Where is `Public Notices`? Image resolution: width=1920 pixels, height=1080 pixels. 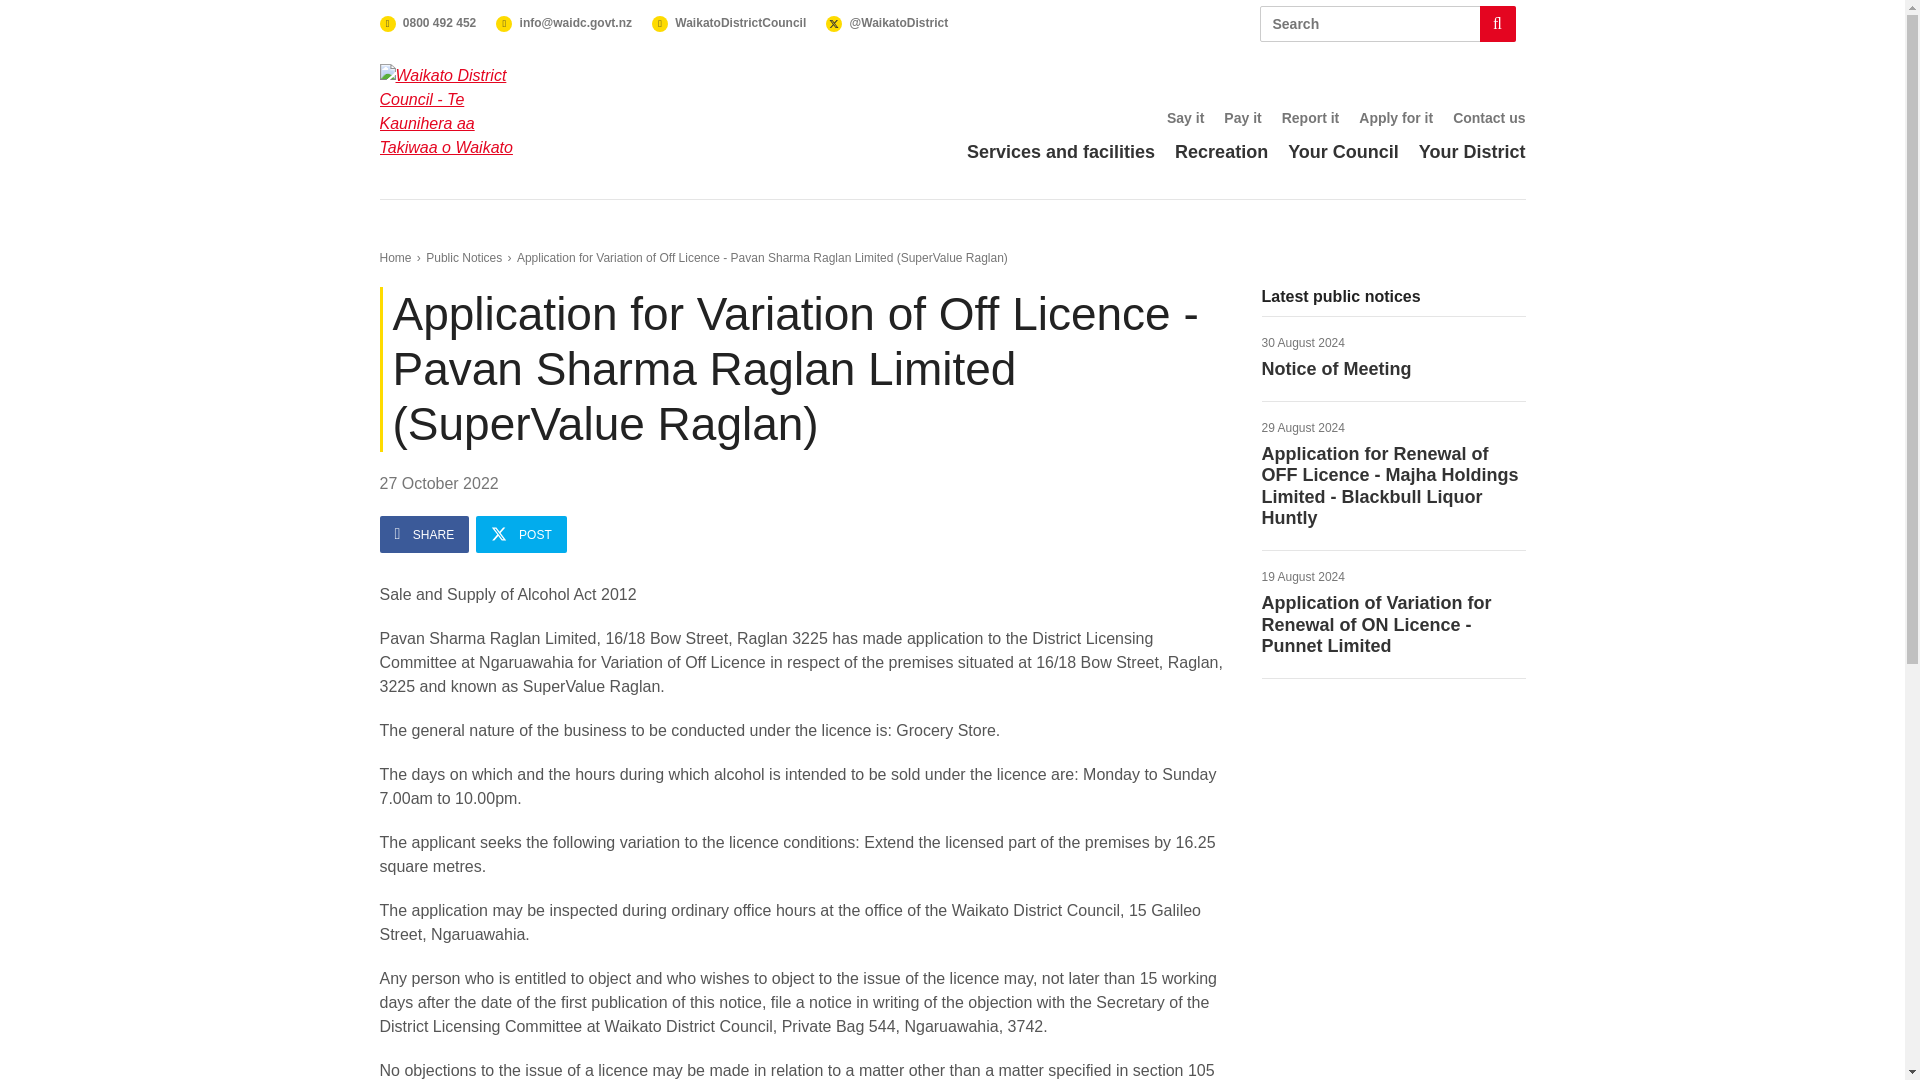 Public Notices is located at coordinates (1394, 358).